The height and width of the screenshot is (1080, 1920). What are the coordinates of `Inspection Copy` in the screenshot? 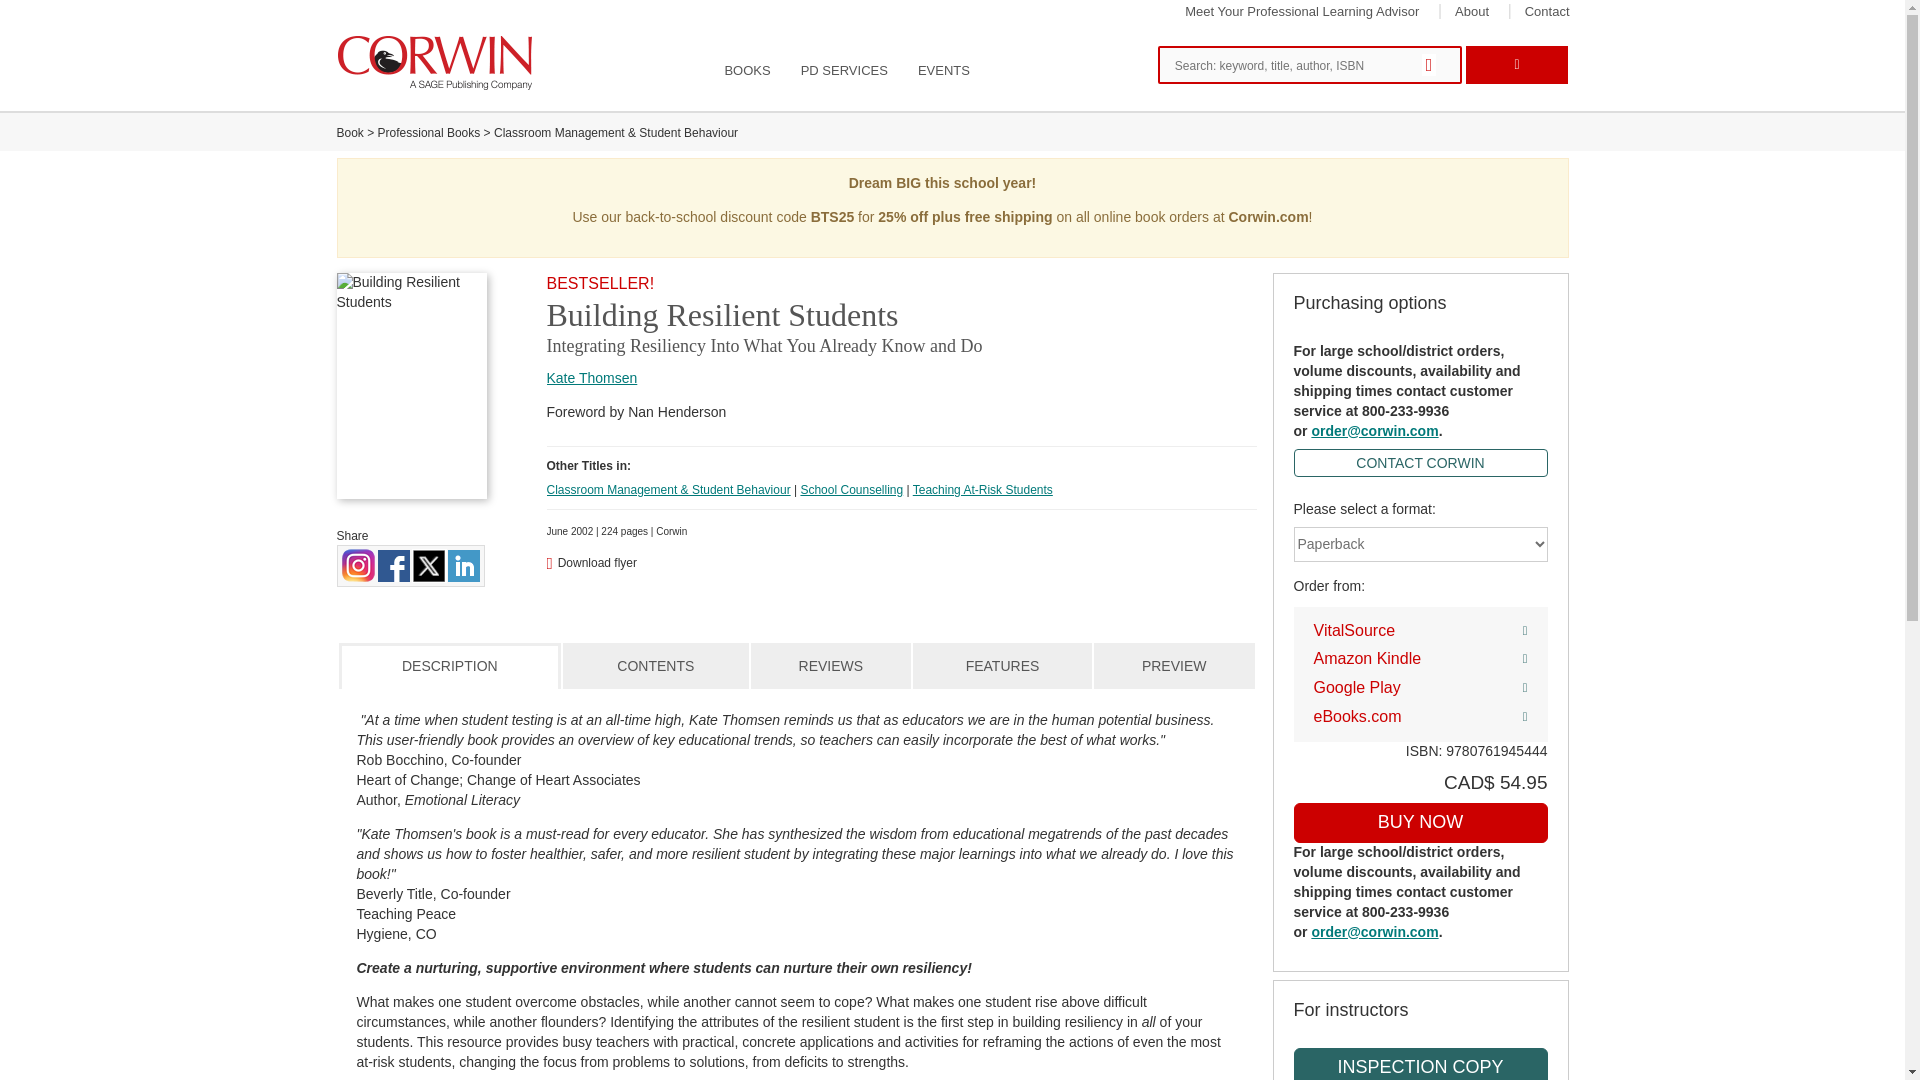 It's located at (1420, 1064).